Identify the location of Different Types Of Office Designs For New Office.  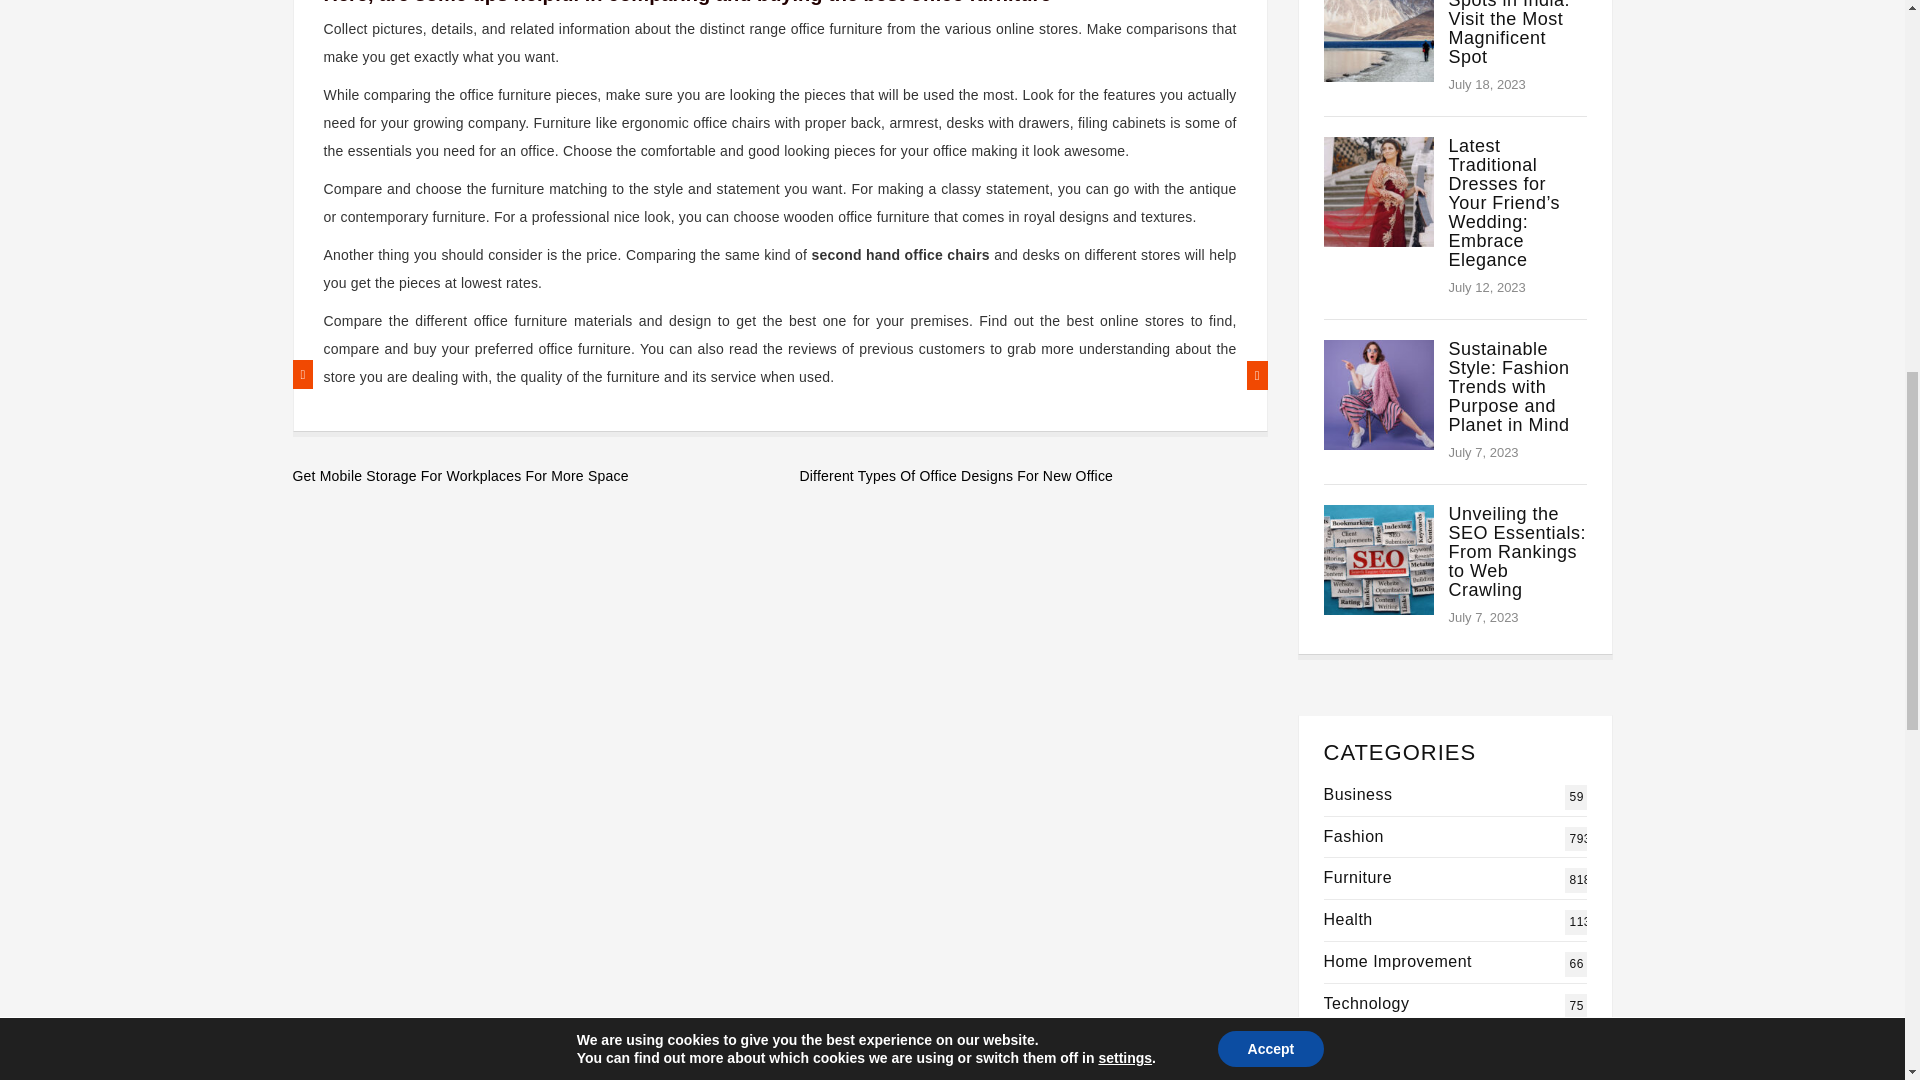
(1358, 877).